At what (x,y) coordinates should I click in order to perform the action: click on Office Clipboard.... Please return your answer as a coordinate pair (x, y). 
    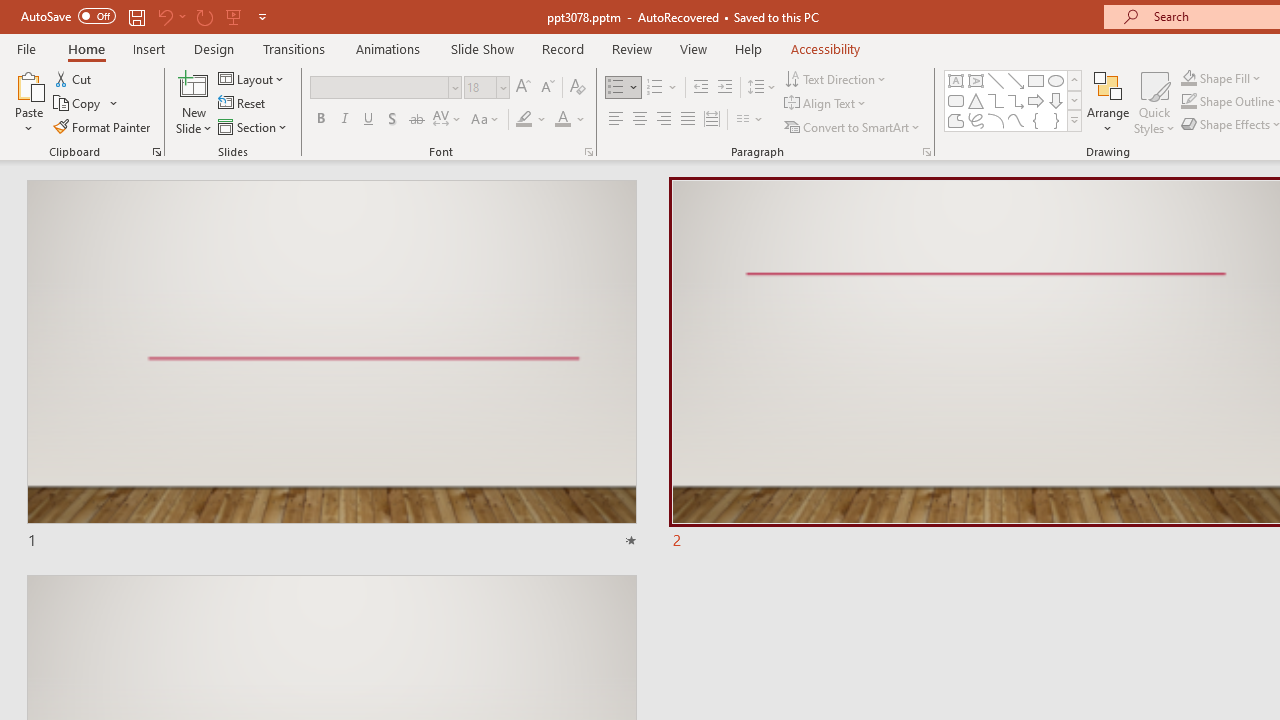
    Looking at the image, I should click on (156, 152).